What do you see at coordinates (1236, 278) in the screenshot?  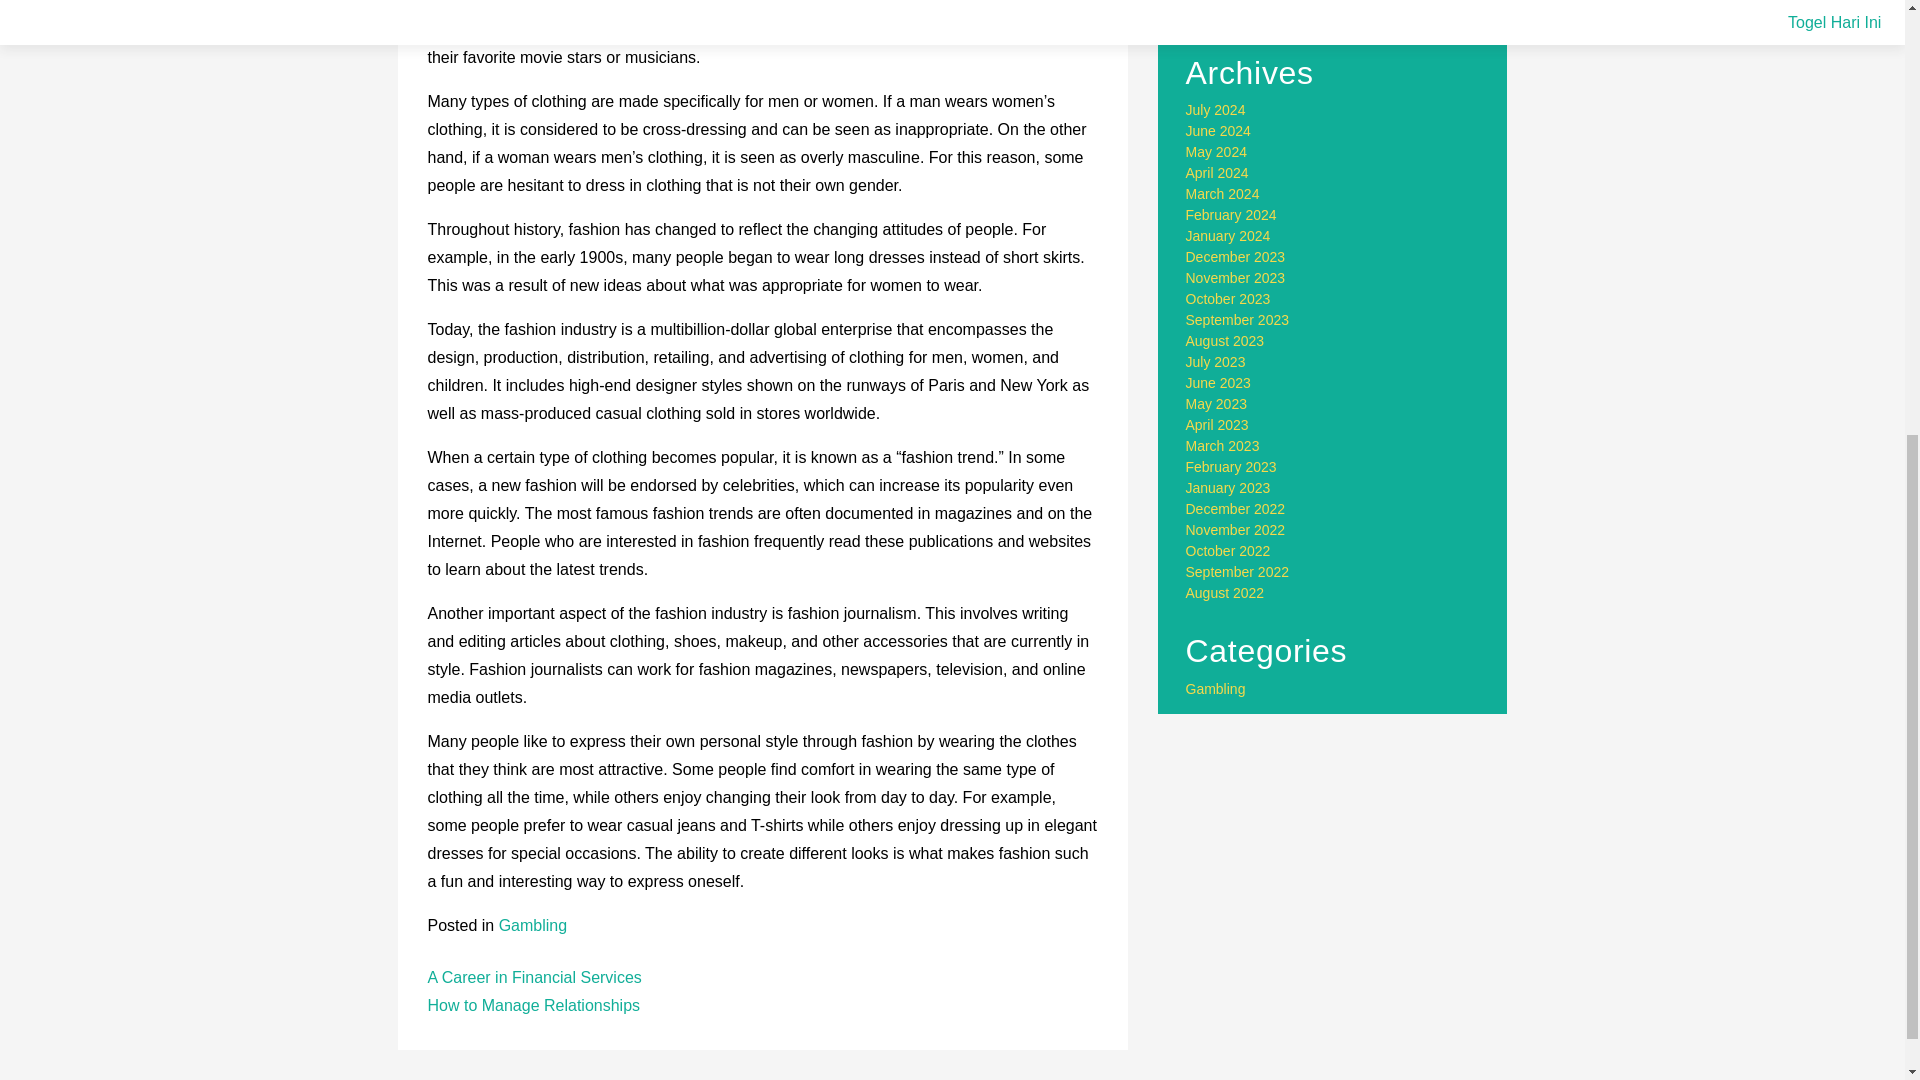 I see `November 2023` at bounding box center [1236, 278].